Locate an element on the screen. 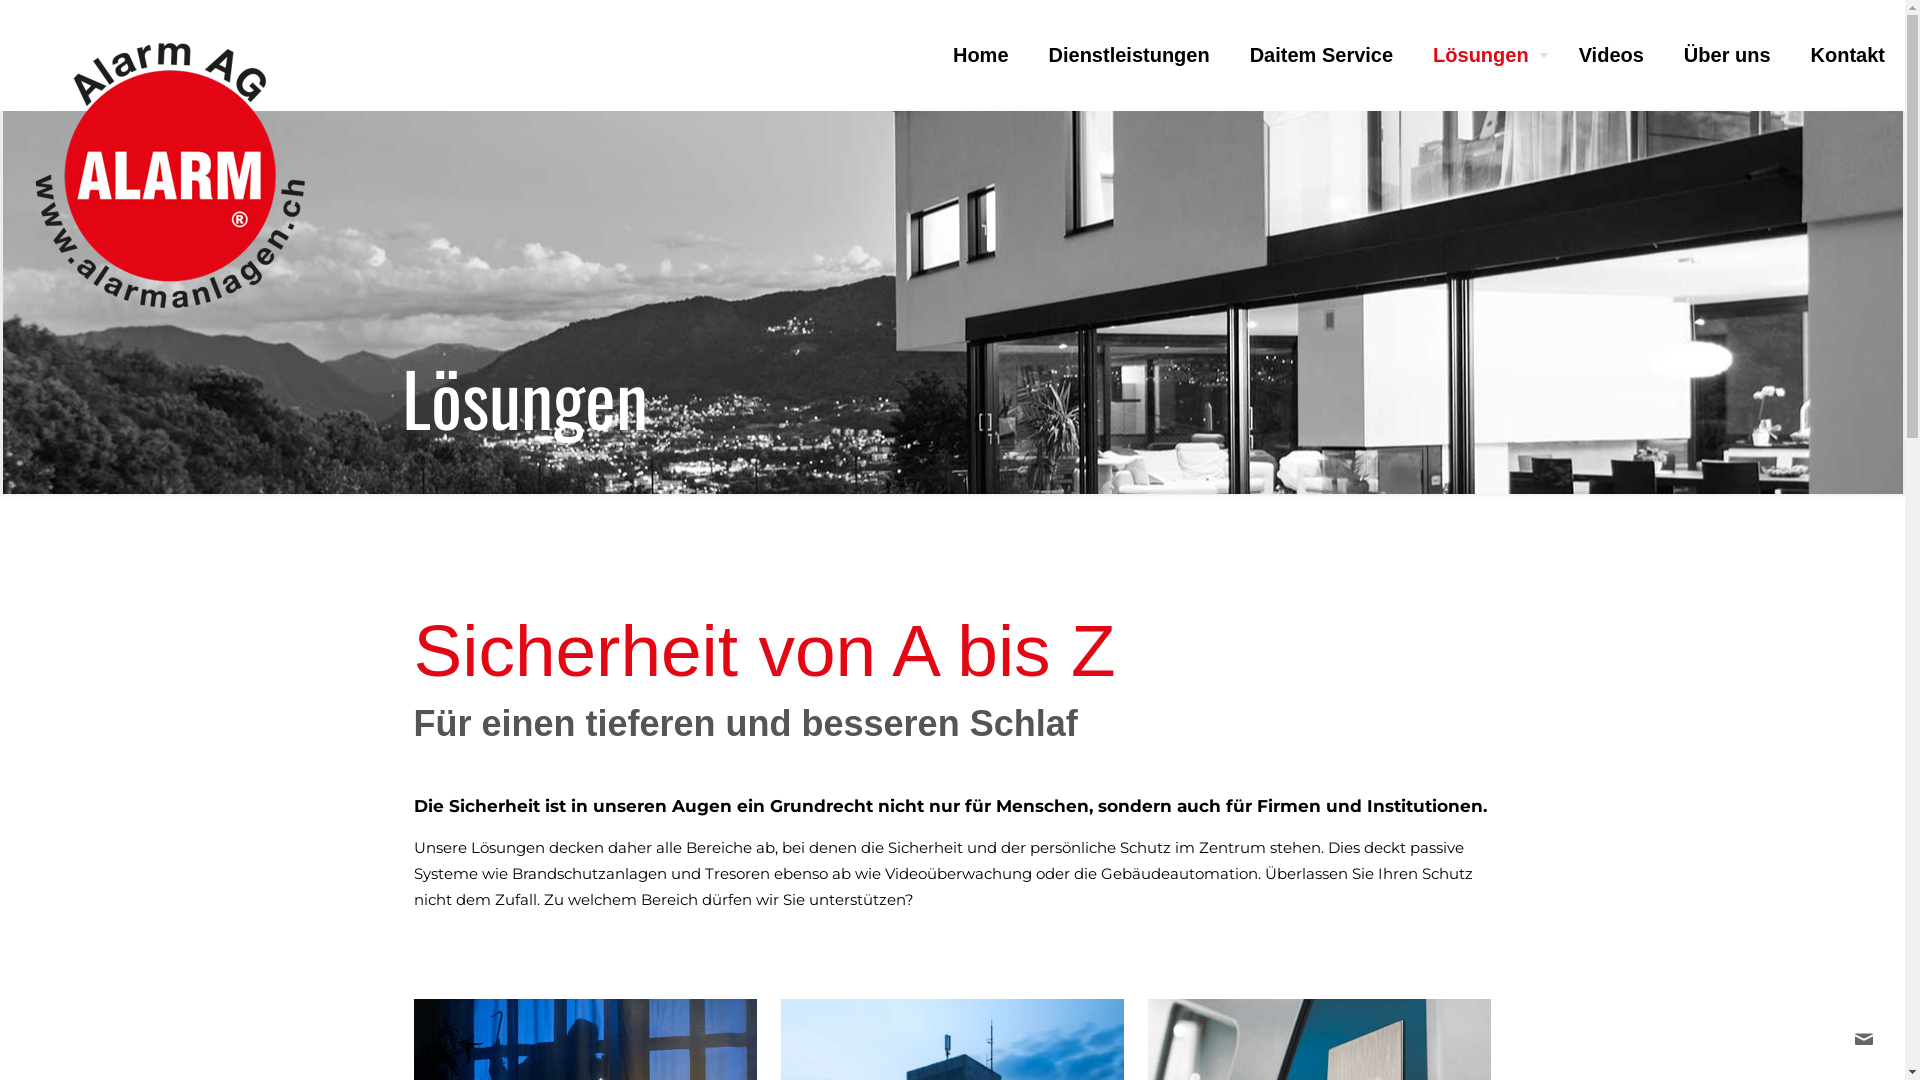  Videos is located at coordinates (1612, 55).